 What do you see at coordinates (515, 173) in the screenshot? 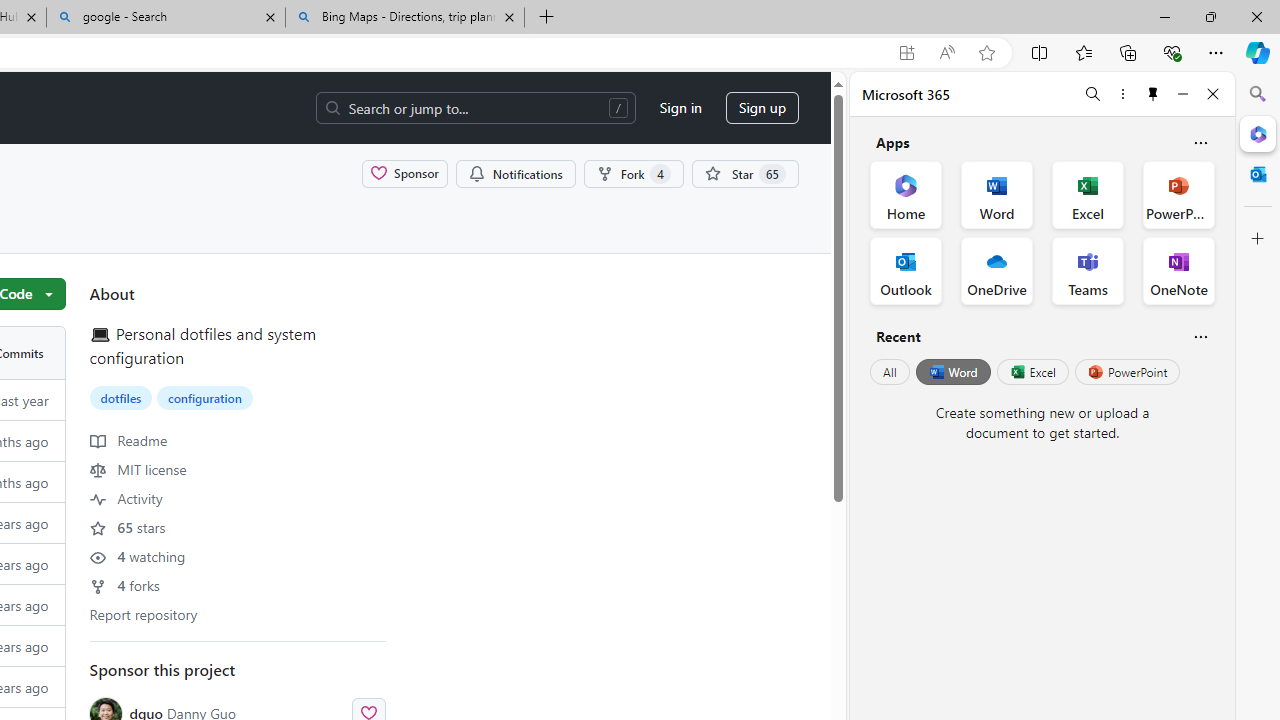
I see `Notifications` at bounding box center [515, 173].